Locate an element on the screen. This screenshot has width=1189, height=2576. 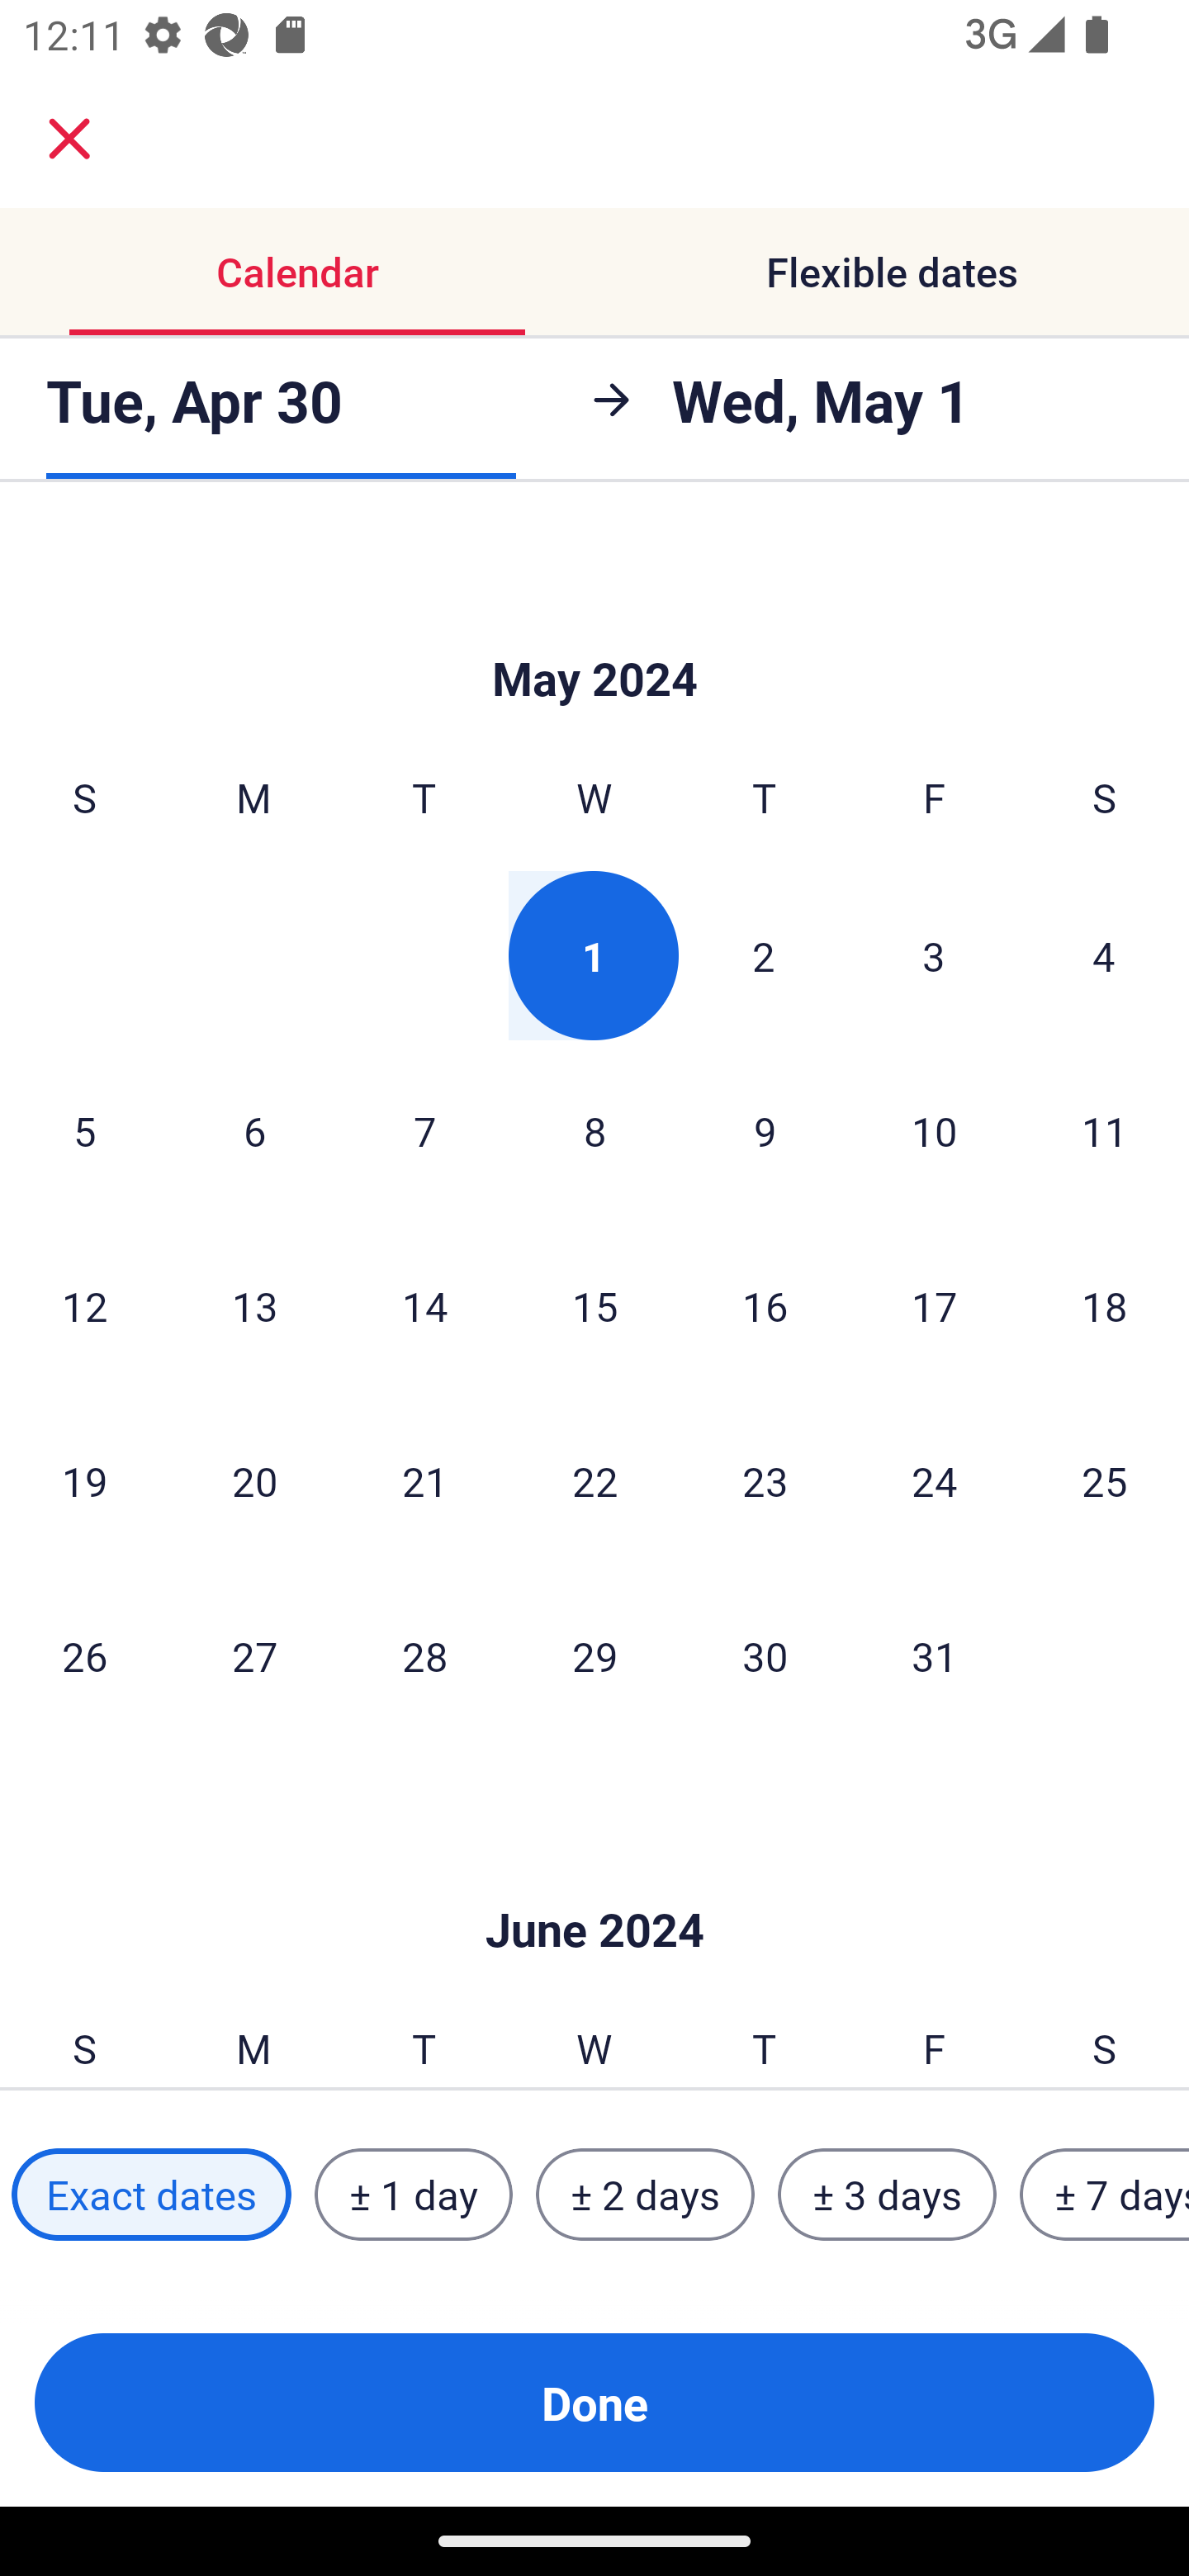
± 7 days is located at coordinates (1105, 2195).